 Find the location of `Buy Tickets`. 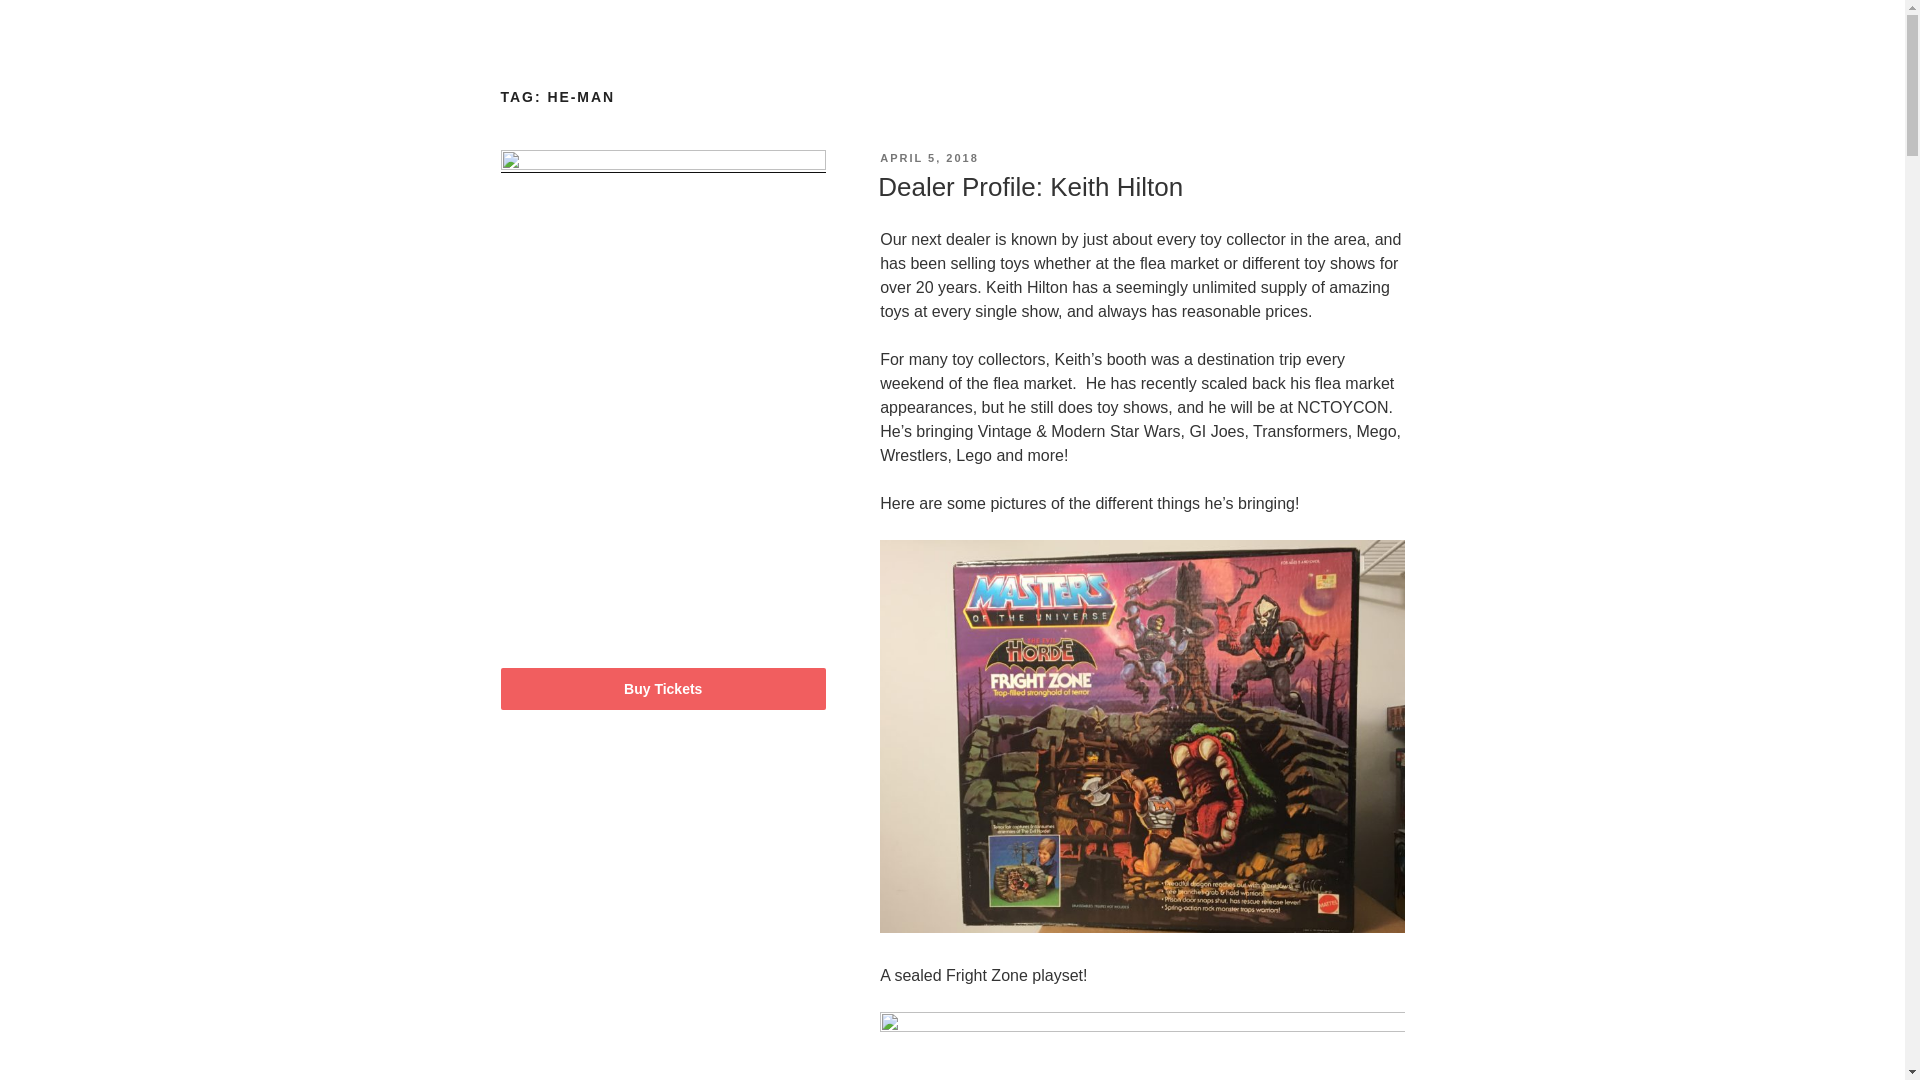

Buy Tickets is located at coordinates (663, 688).